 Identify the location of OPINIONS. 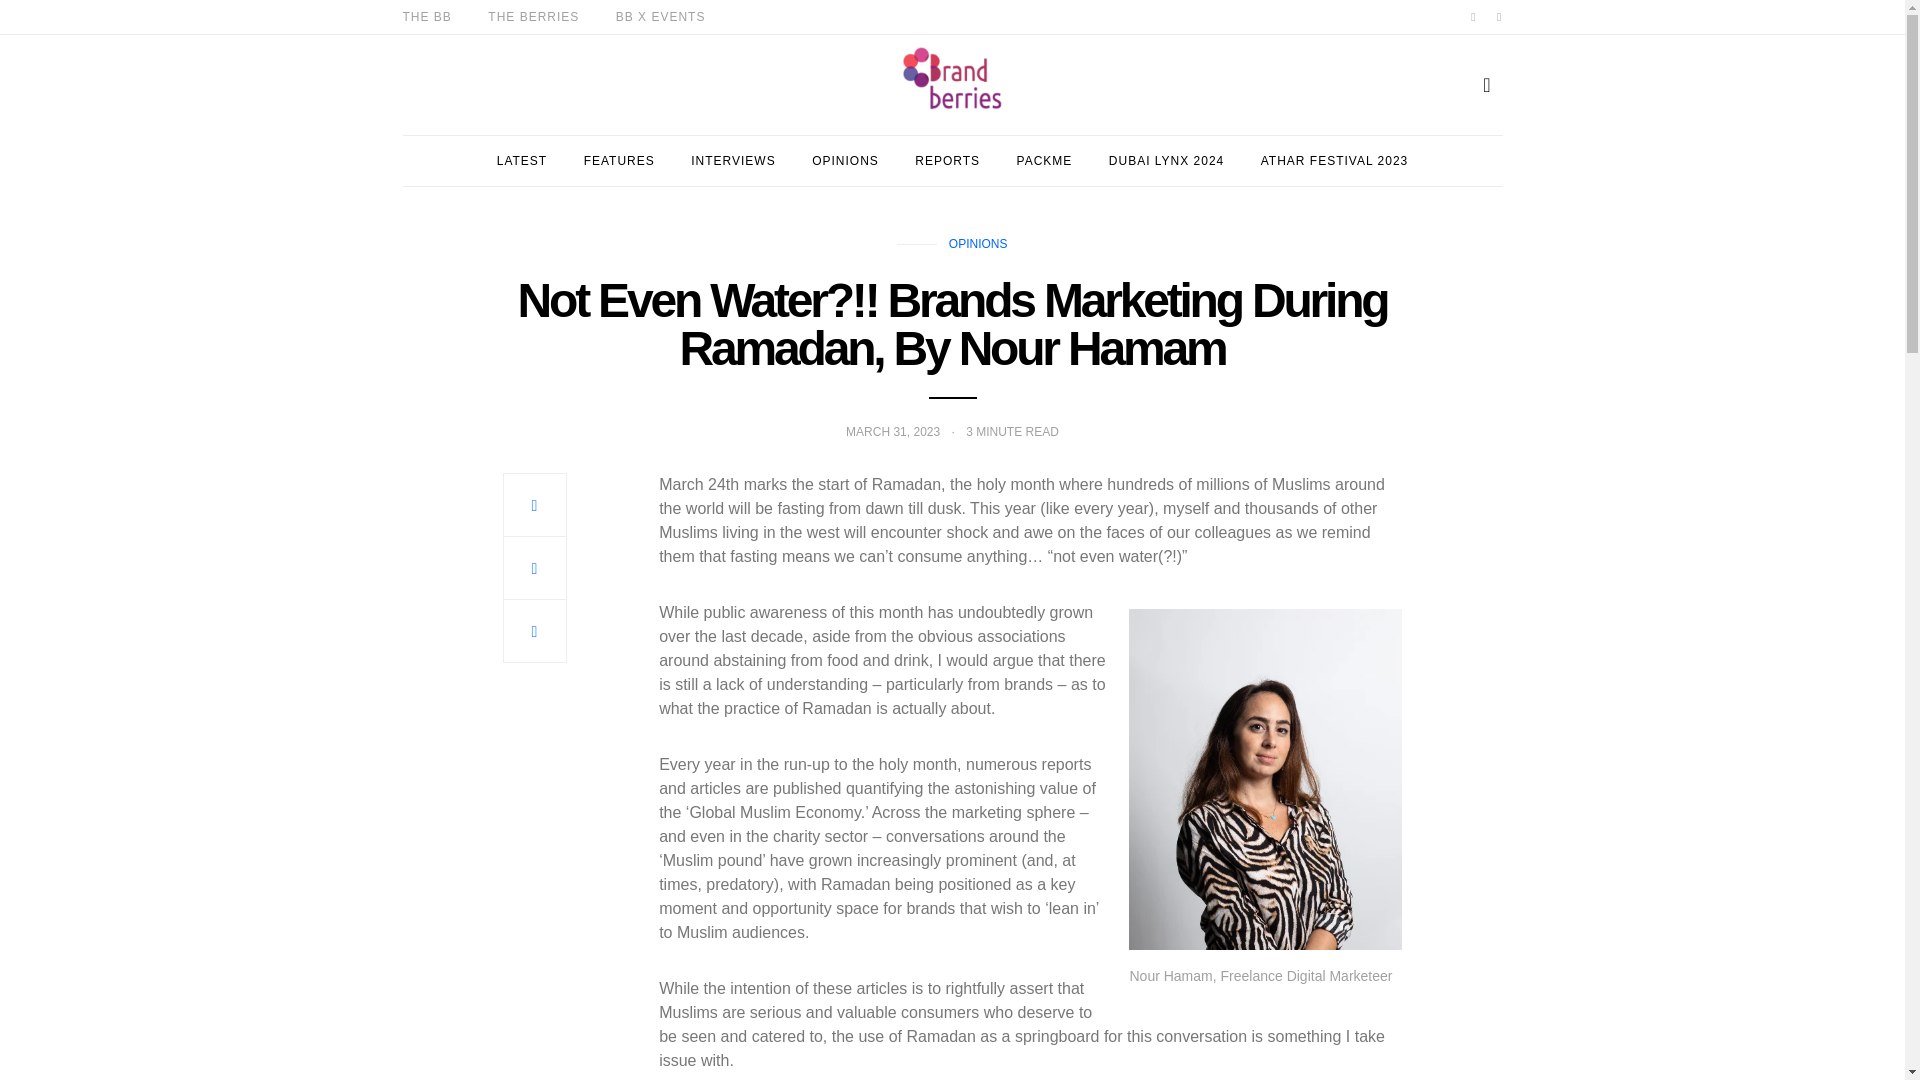
(978, 243).